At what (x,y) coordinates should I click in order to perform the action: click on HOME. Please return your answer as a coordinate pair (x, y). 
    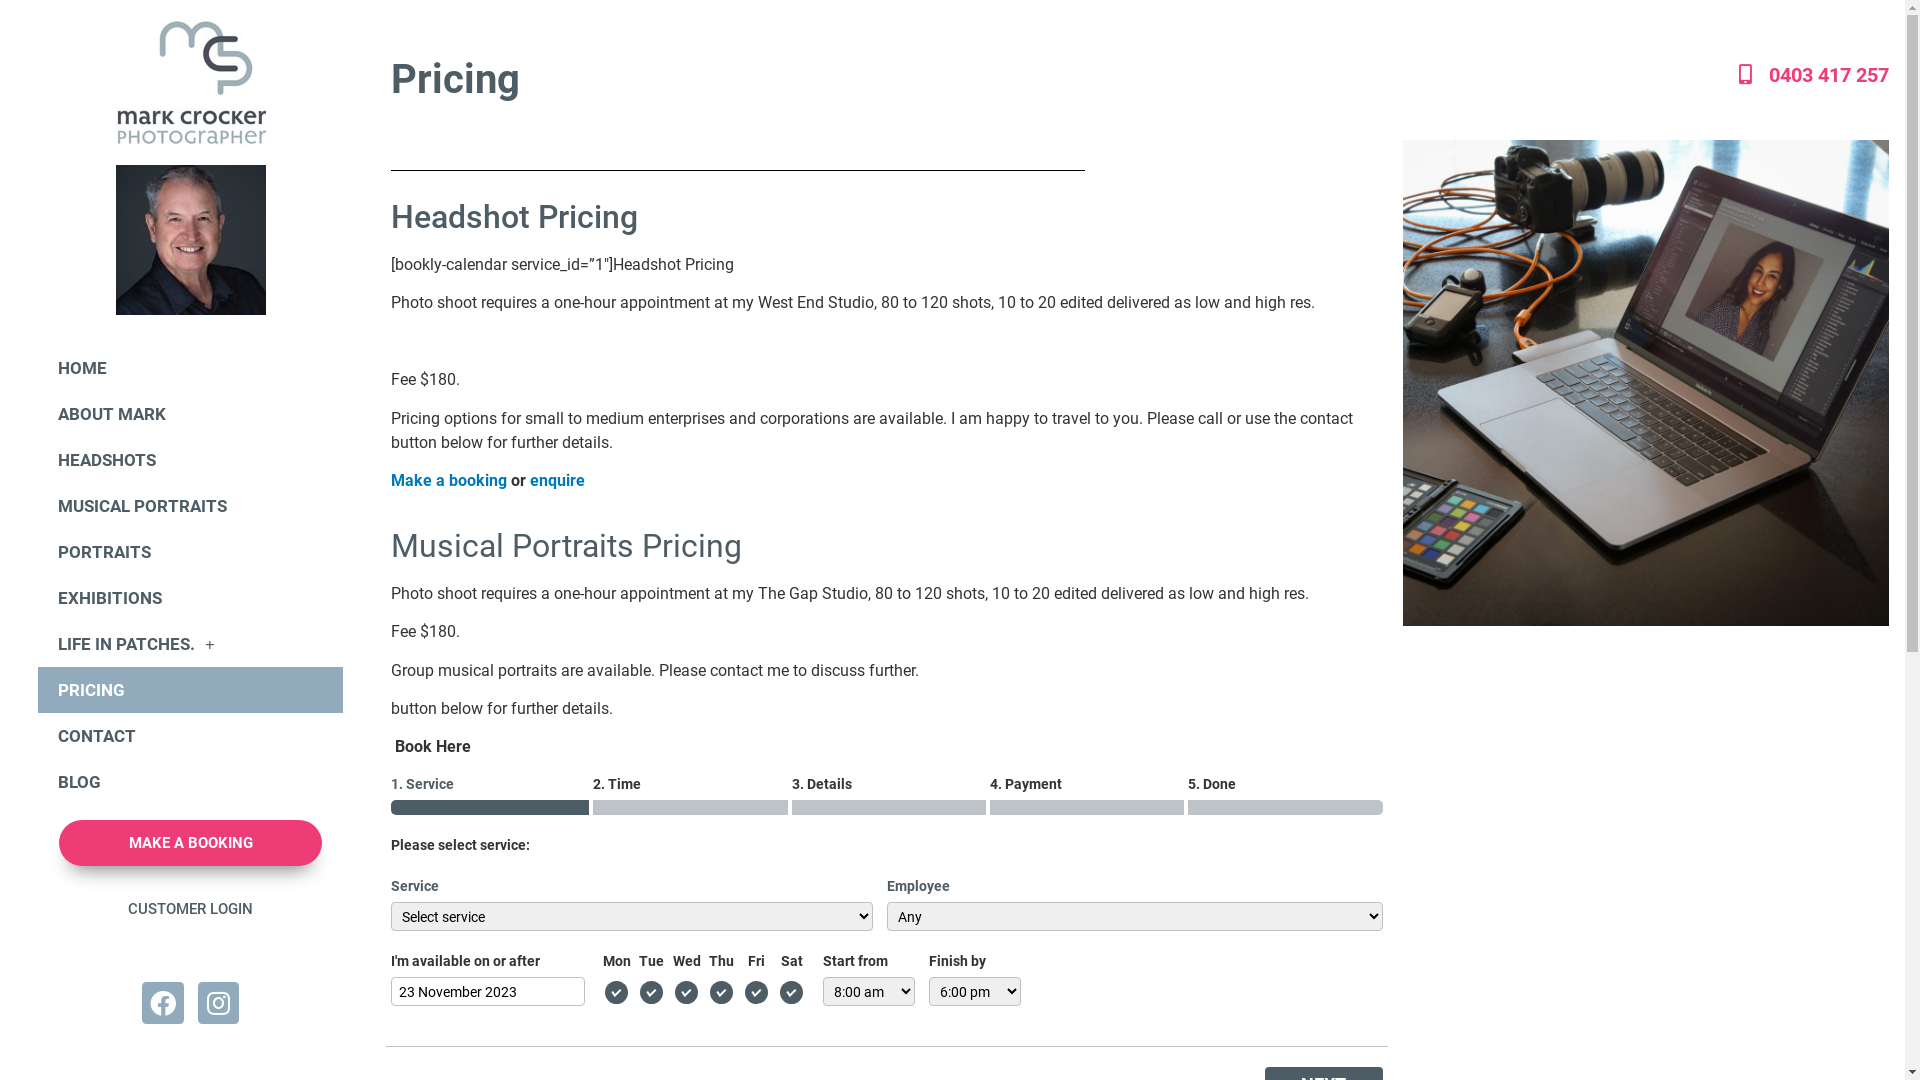
    Looking at the image, I should click on (190, 368).